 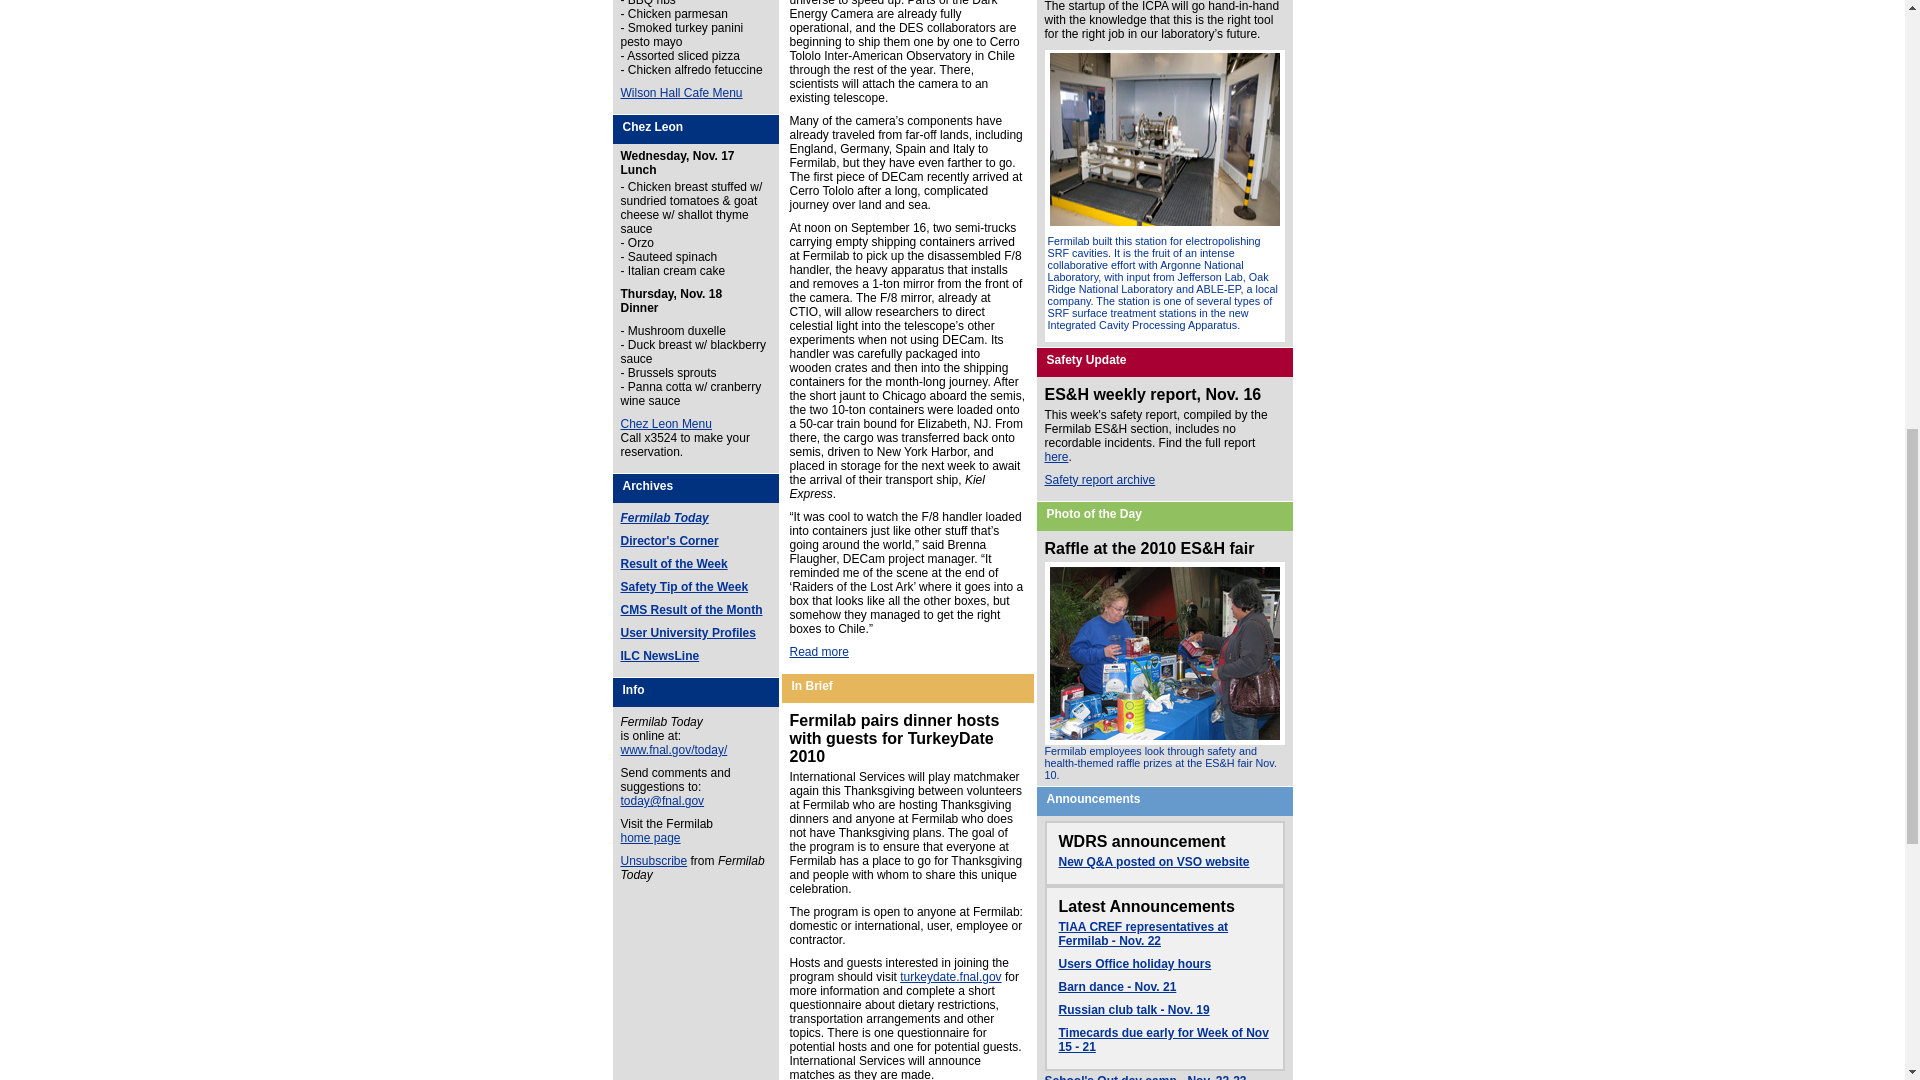 I want to click on turkeydate.fnal.gov, so click(x=950, y=976).